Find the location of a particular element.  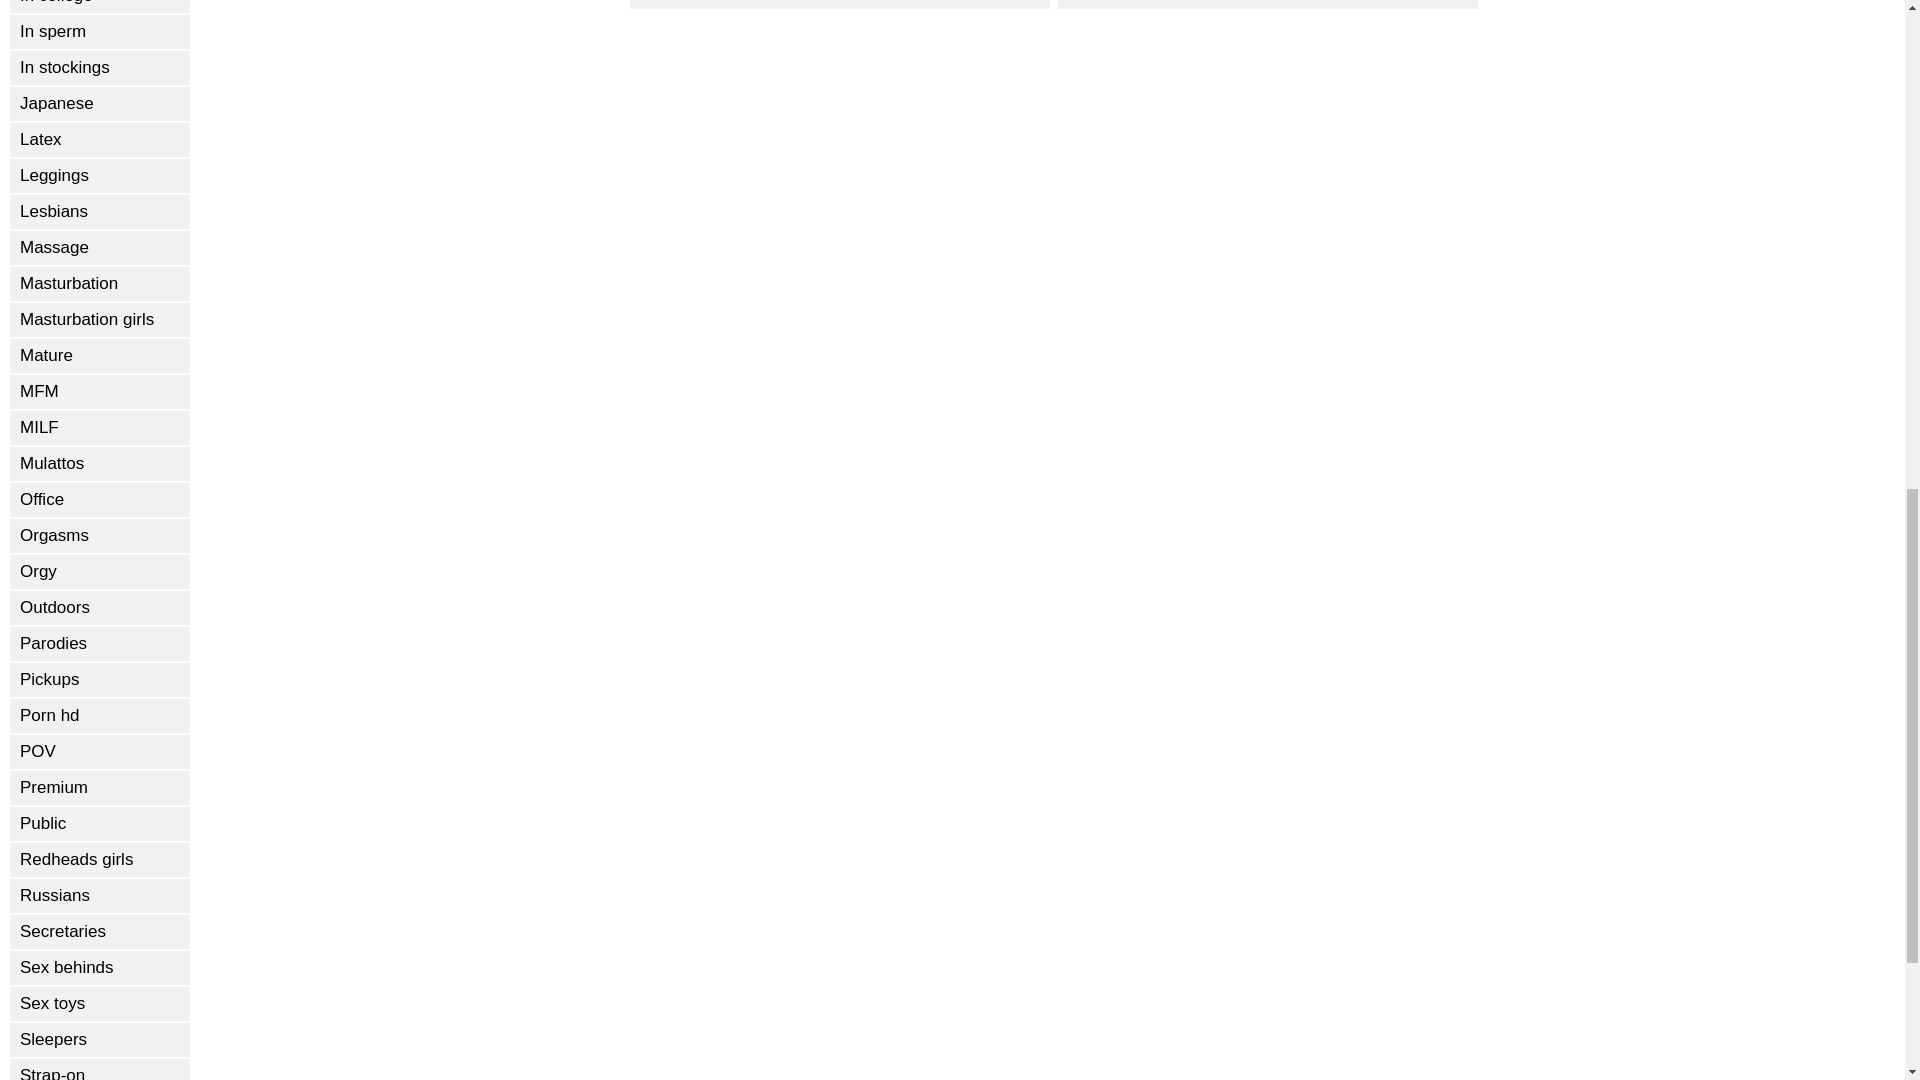

In stockings is located at coordinates (100, 68).